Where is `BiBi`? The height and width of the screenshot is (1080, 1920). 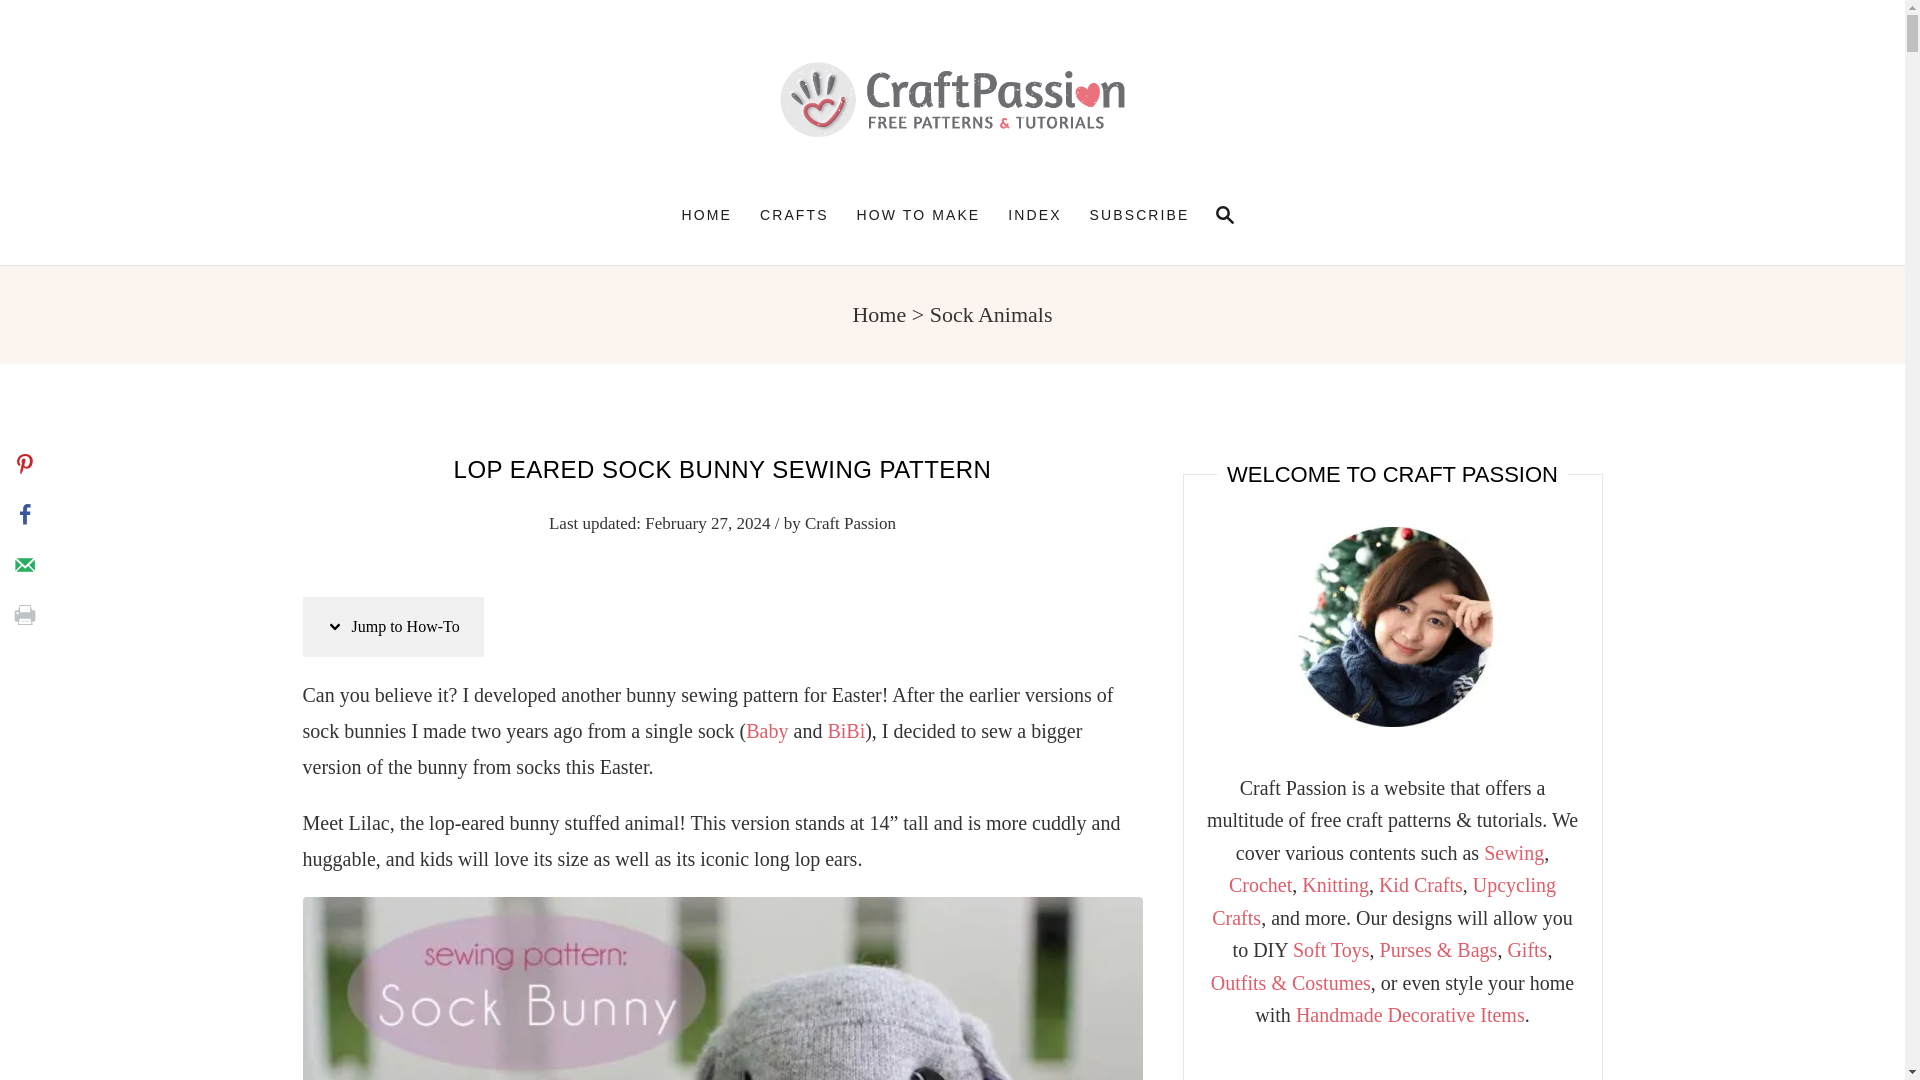
BiBi is located at coordinates (766, 730).